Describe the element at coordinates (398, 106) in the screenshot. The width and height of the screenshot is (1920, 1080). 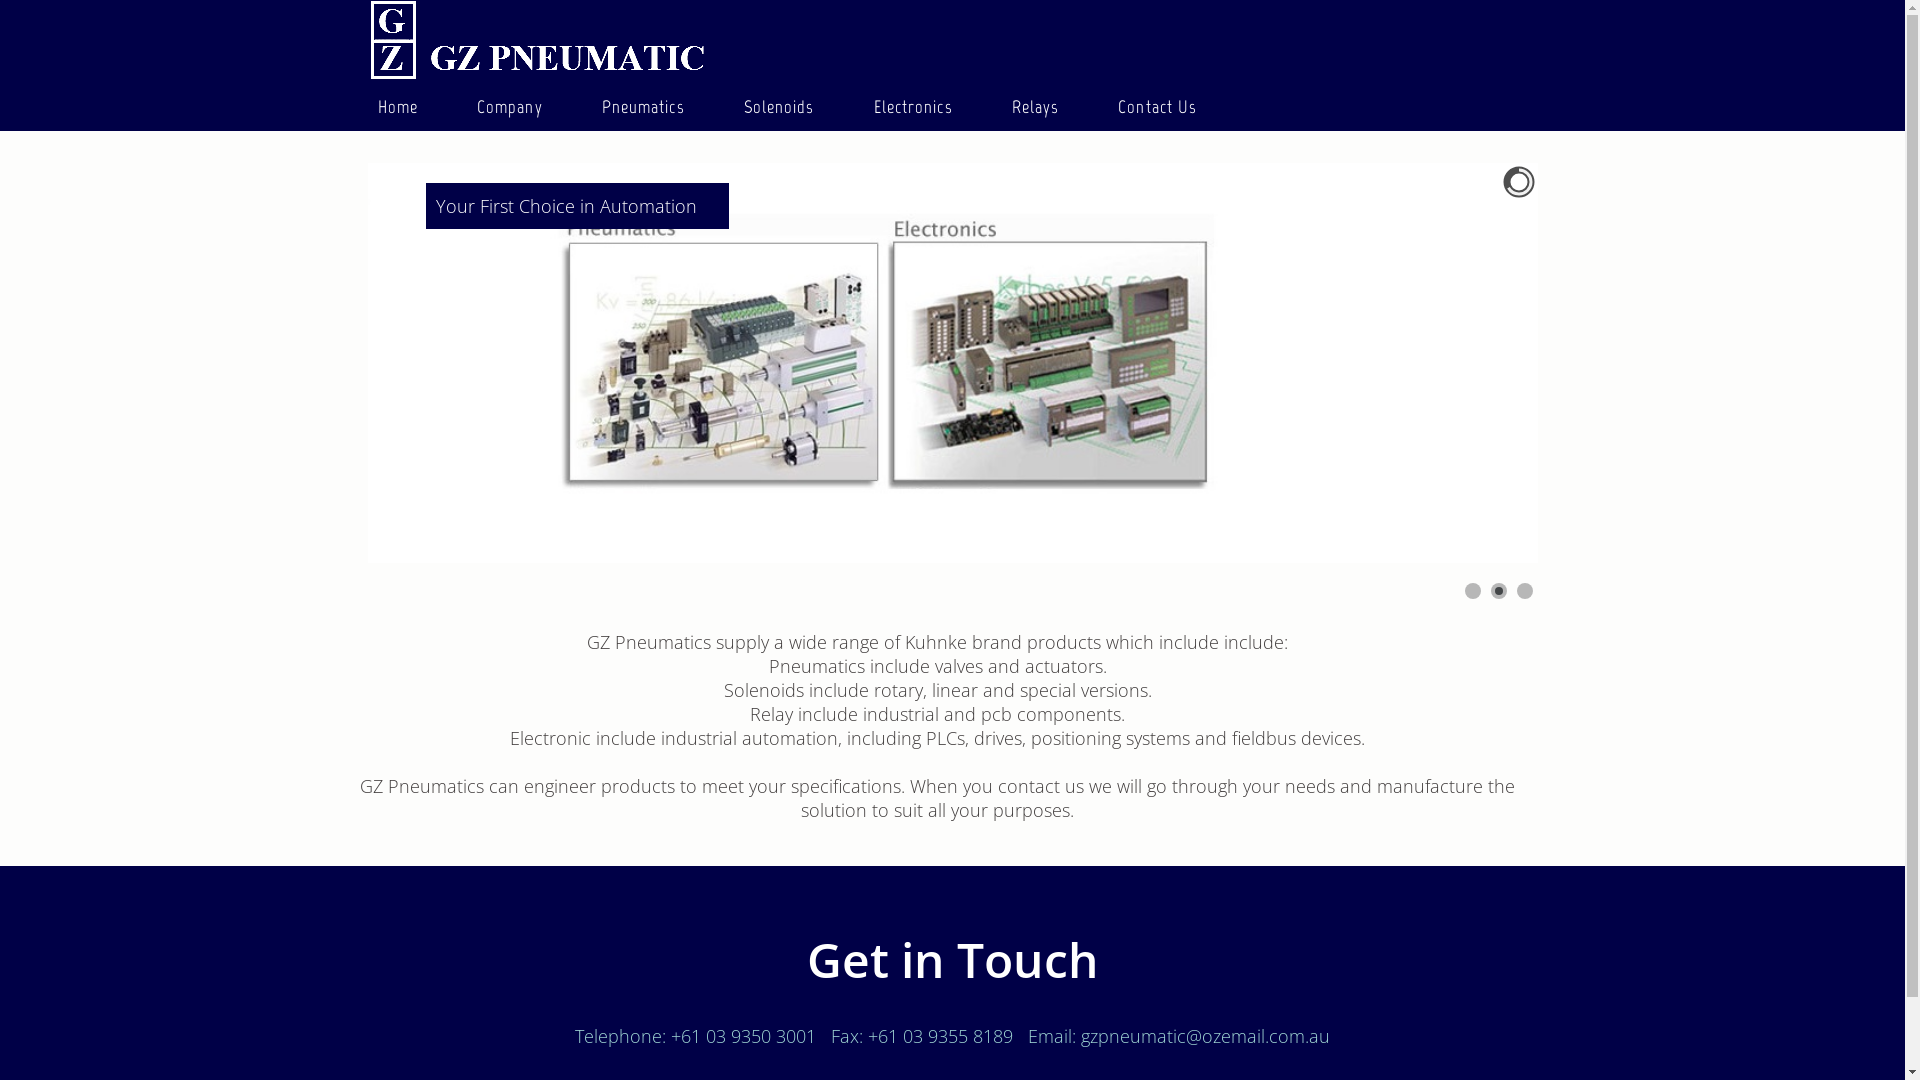
I see `Home` at that location.